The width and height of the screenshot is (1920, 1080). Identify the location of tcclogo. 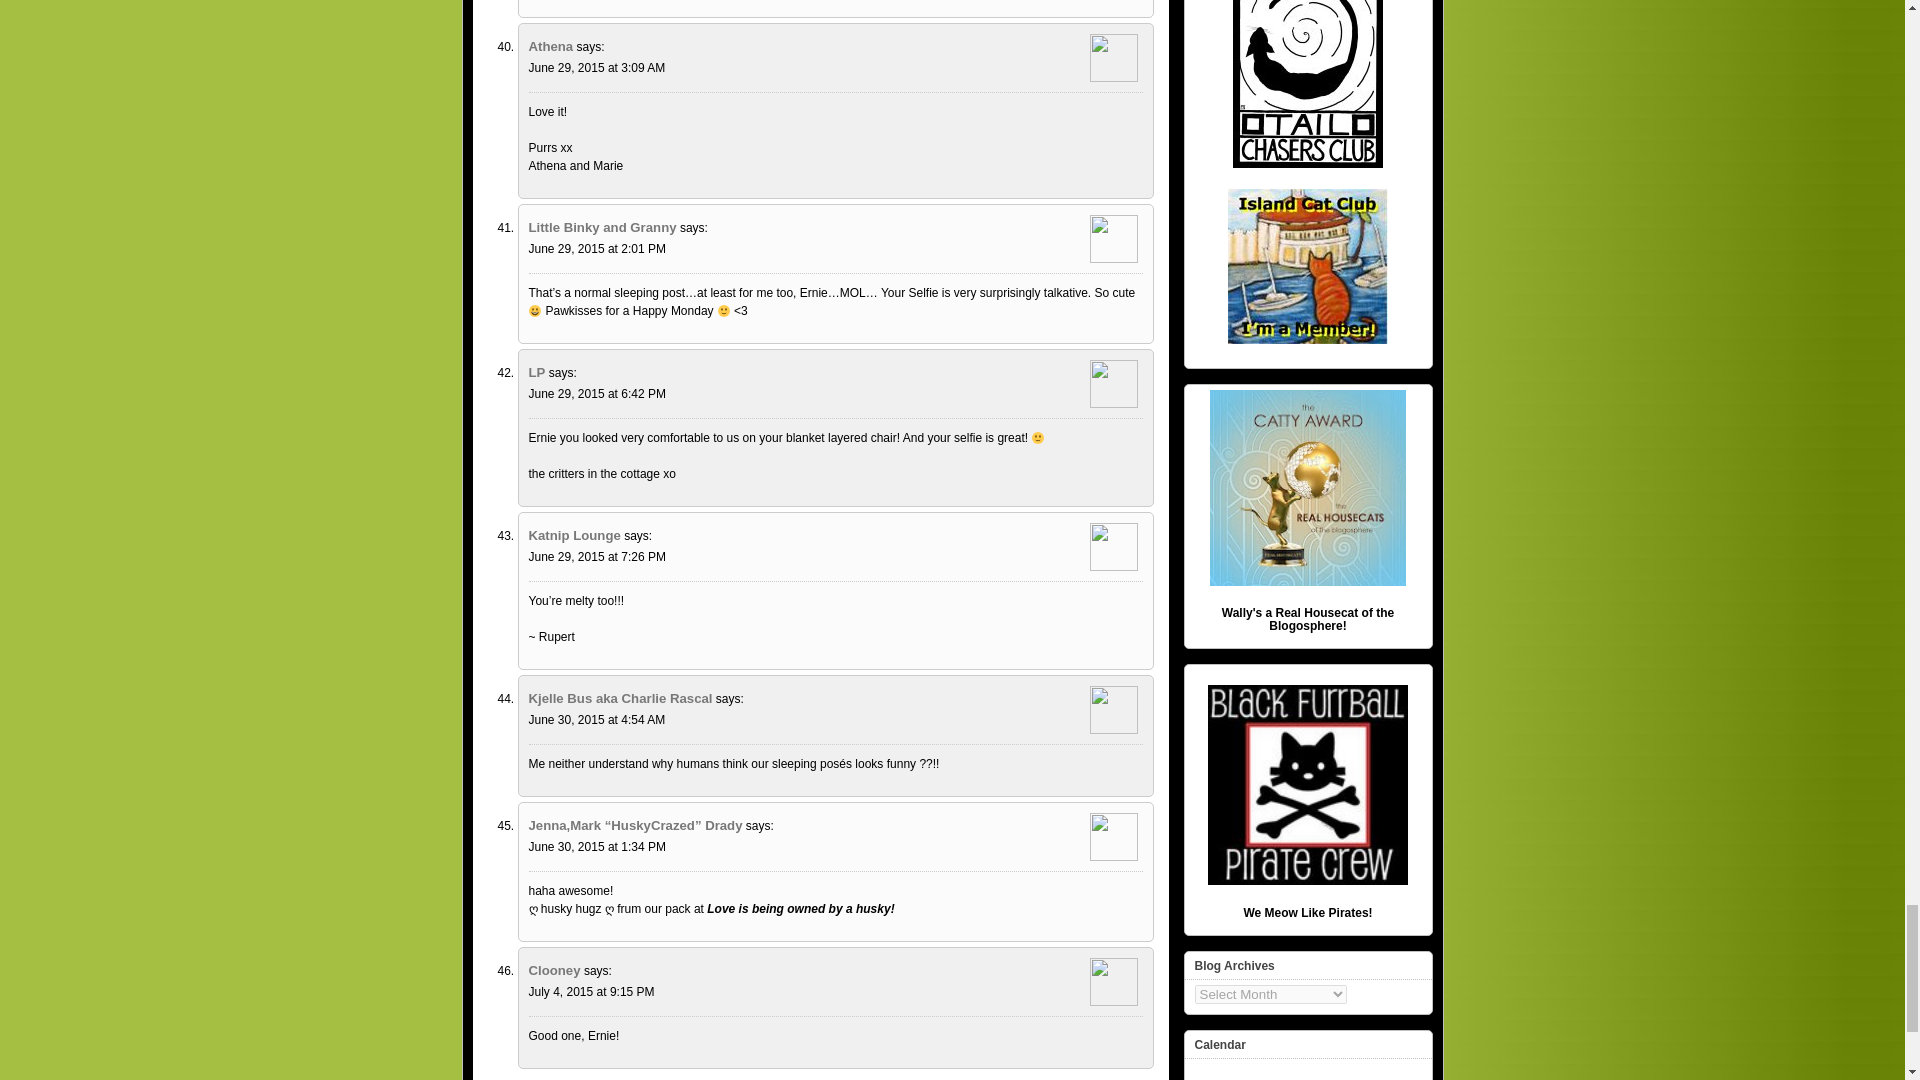
(1307, 84).